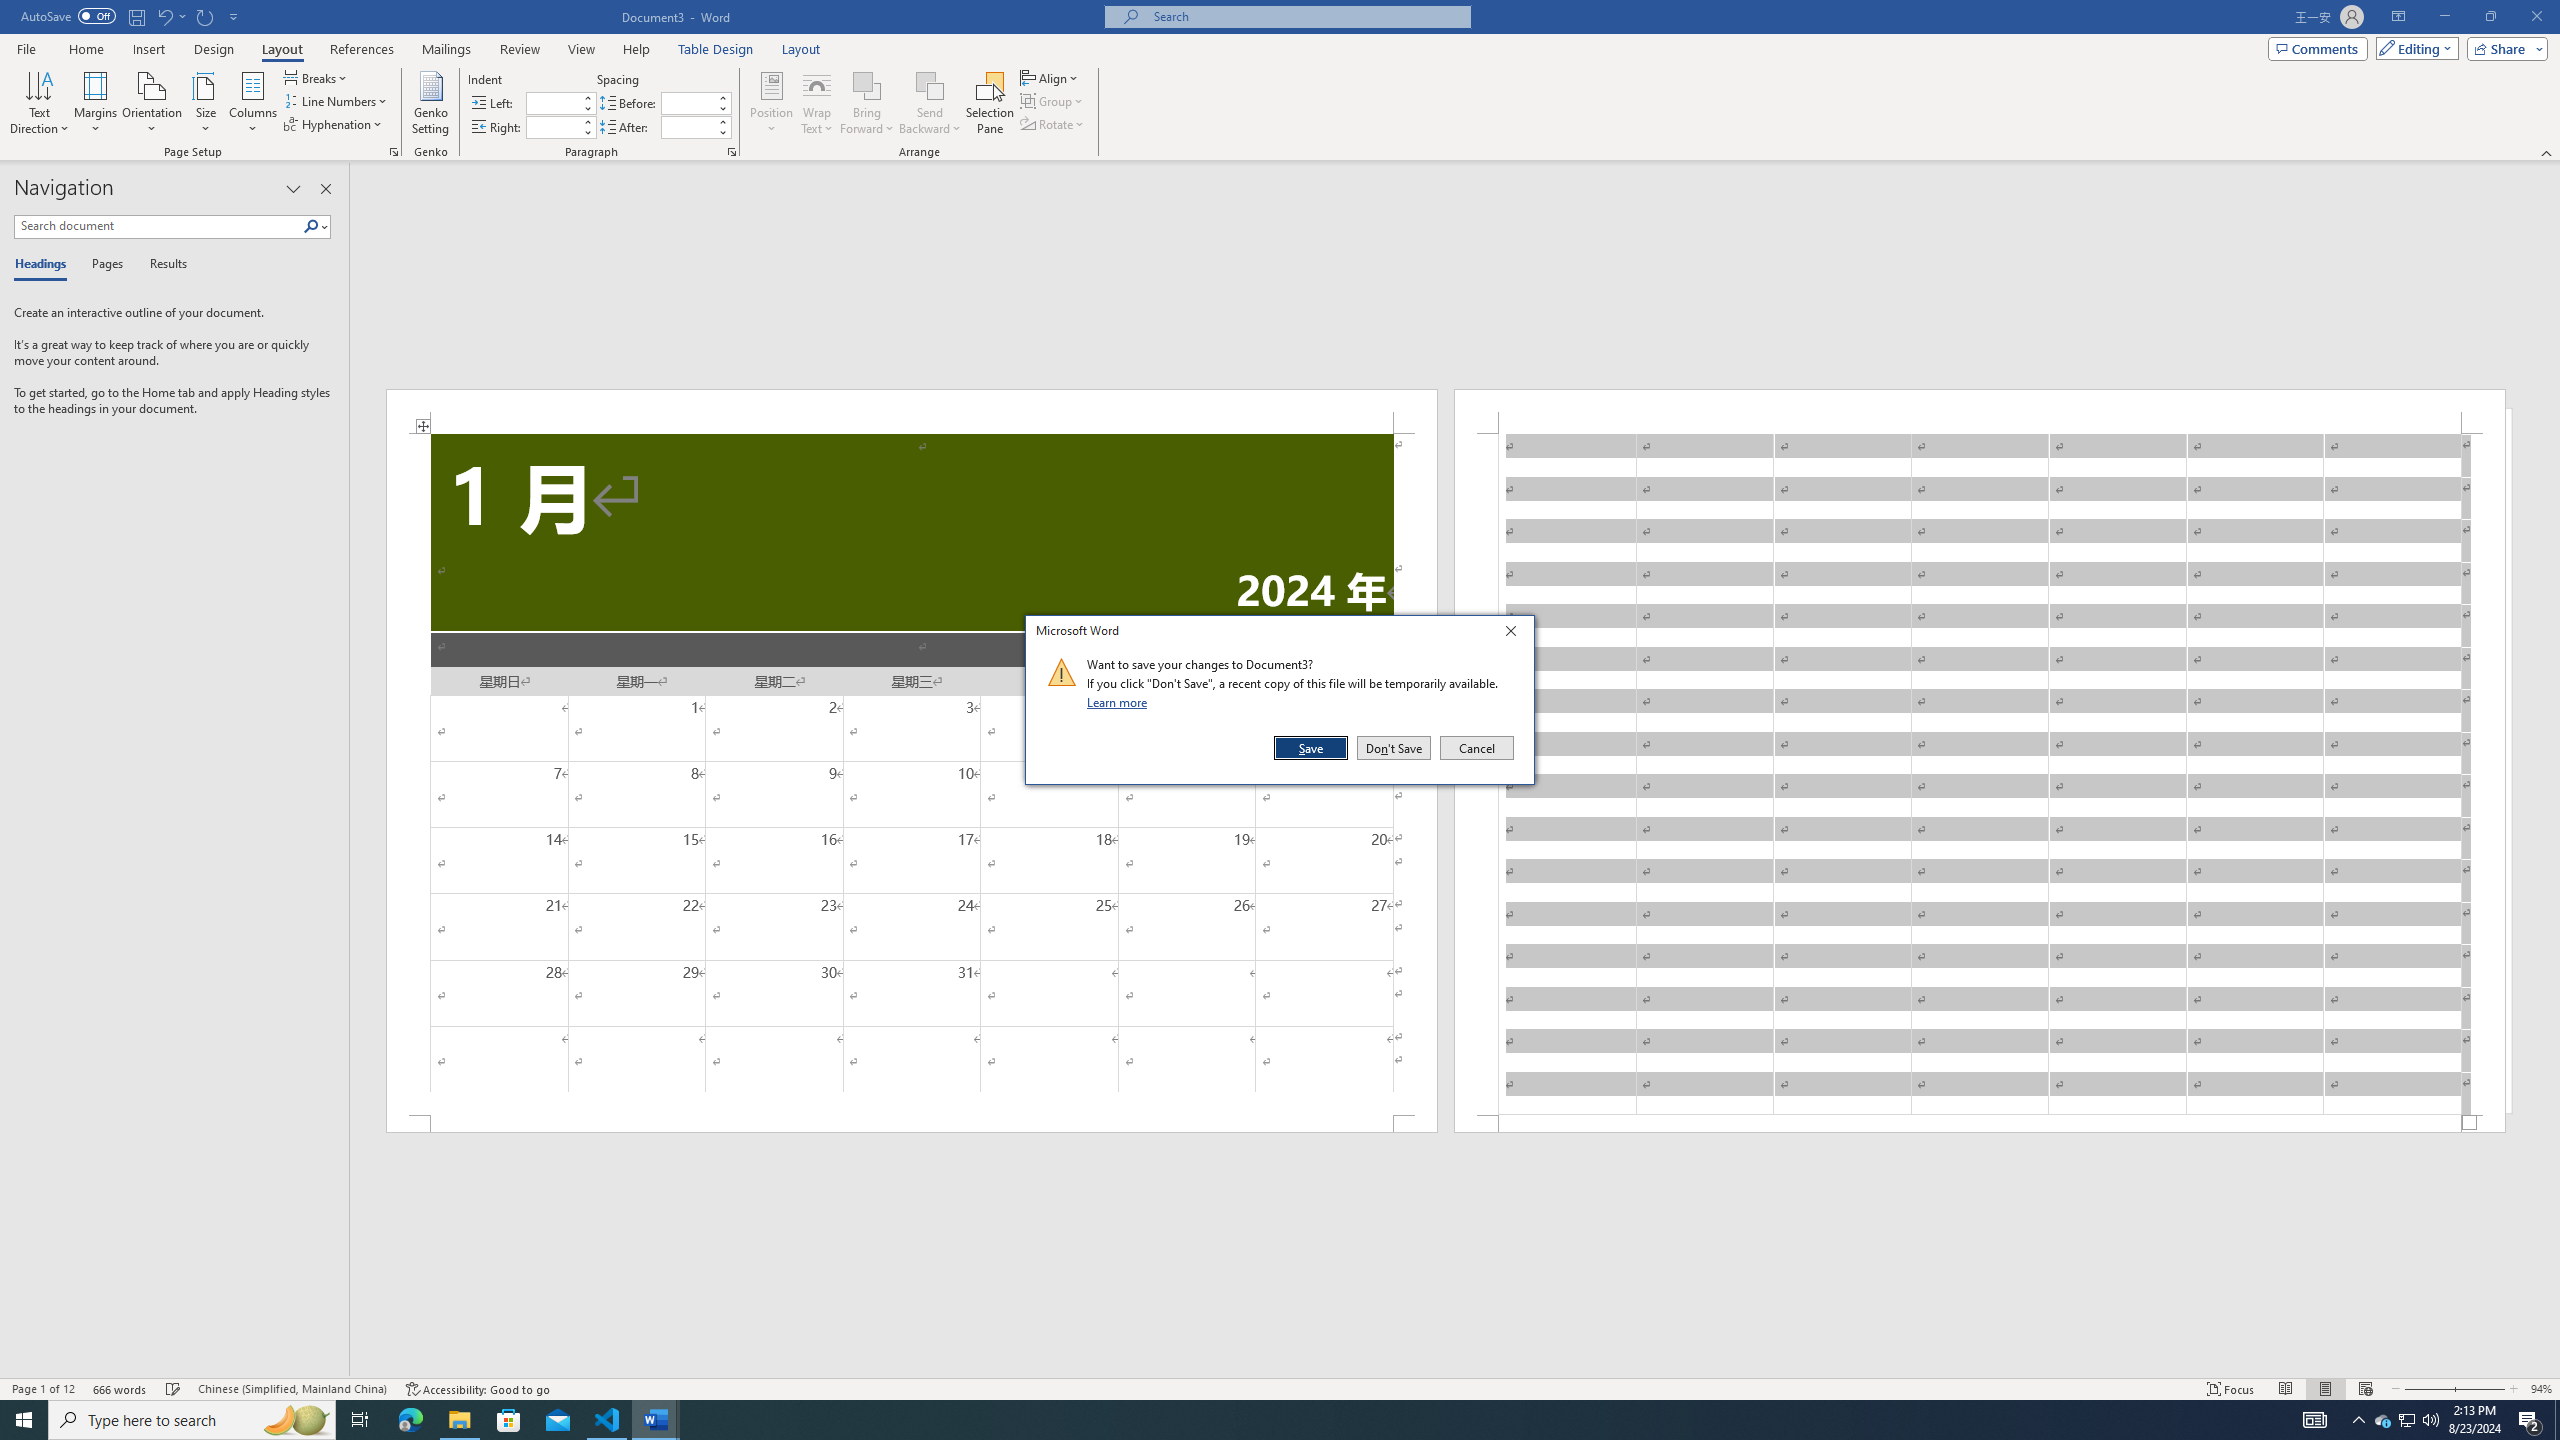 Image resolution: width=2560 pixels, height=1440 pixels. Describe the element at coordinates (990, 103) in the screenshot. I see `Selection Pane...` at that location.